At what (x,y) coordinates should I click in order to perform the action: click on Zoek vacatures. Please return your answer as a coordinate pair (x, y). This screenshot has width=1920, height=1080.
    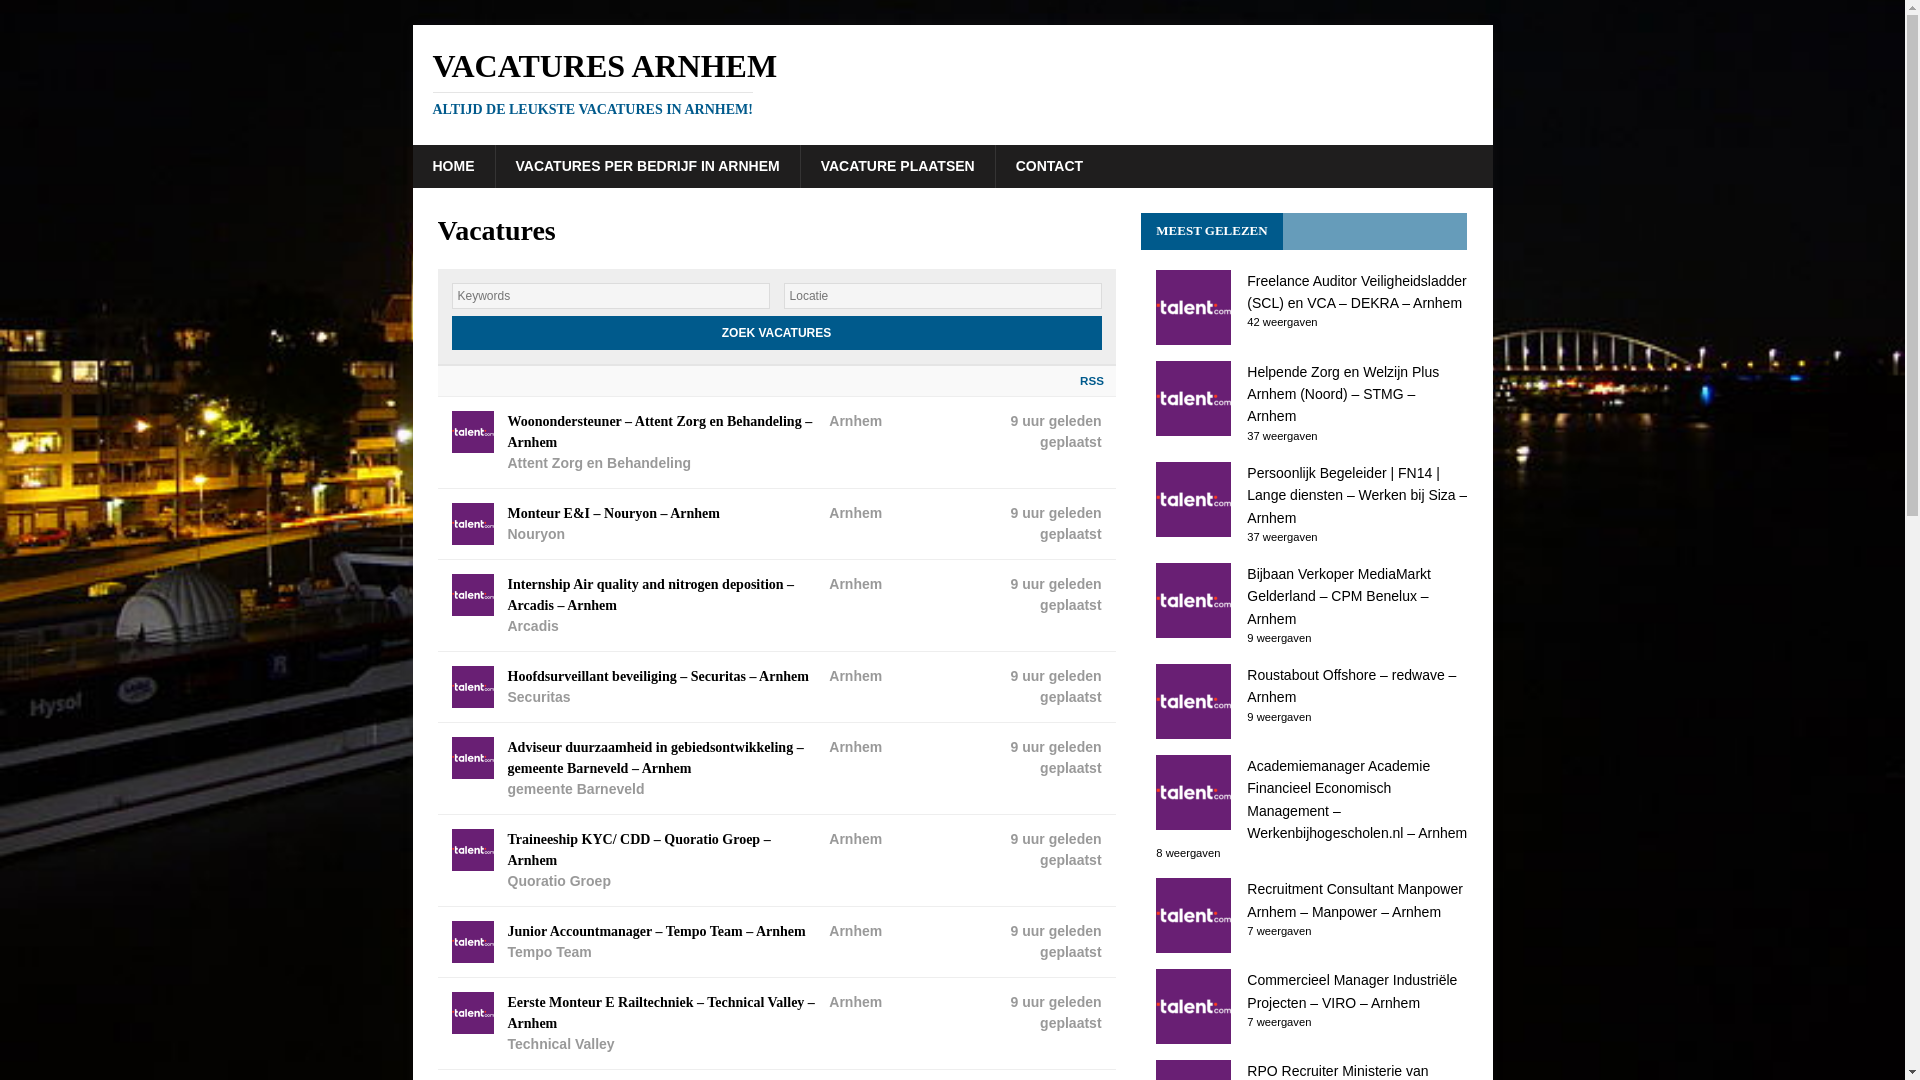
    Looking at the image, I should click on (1086, 380).